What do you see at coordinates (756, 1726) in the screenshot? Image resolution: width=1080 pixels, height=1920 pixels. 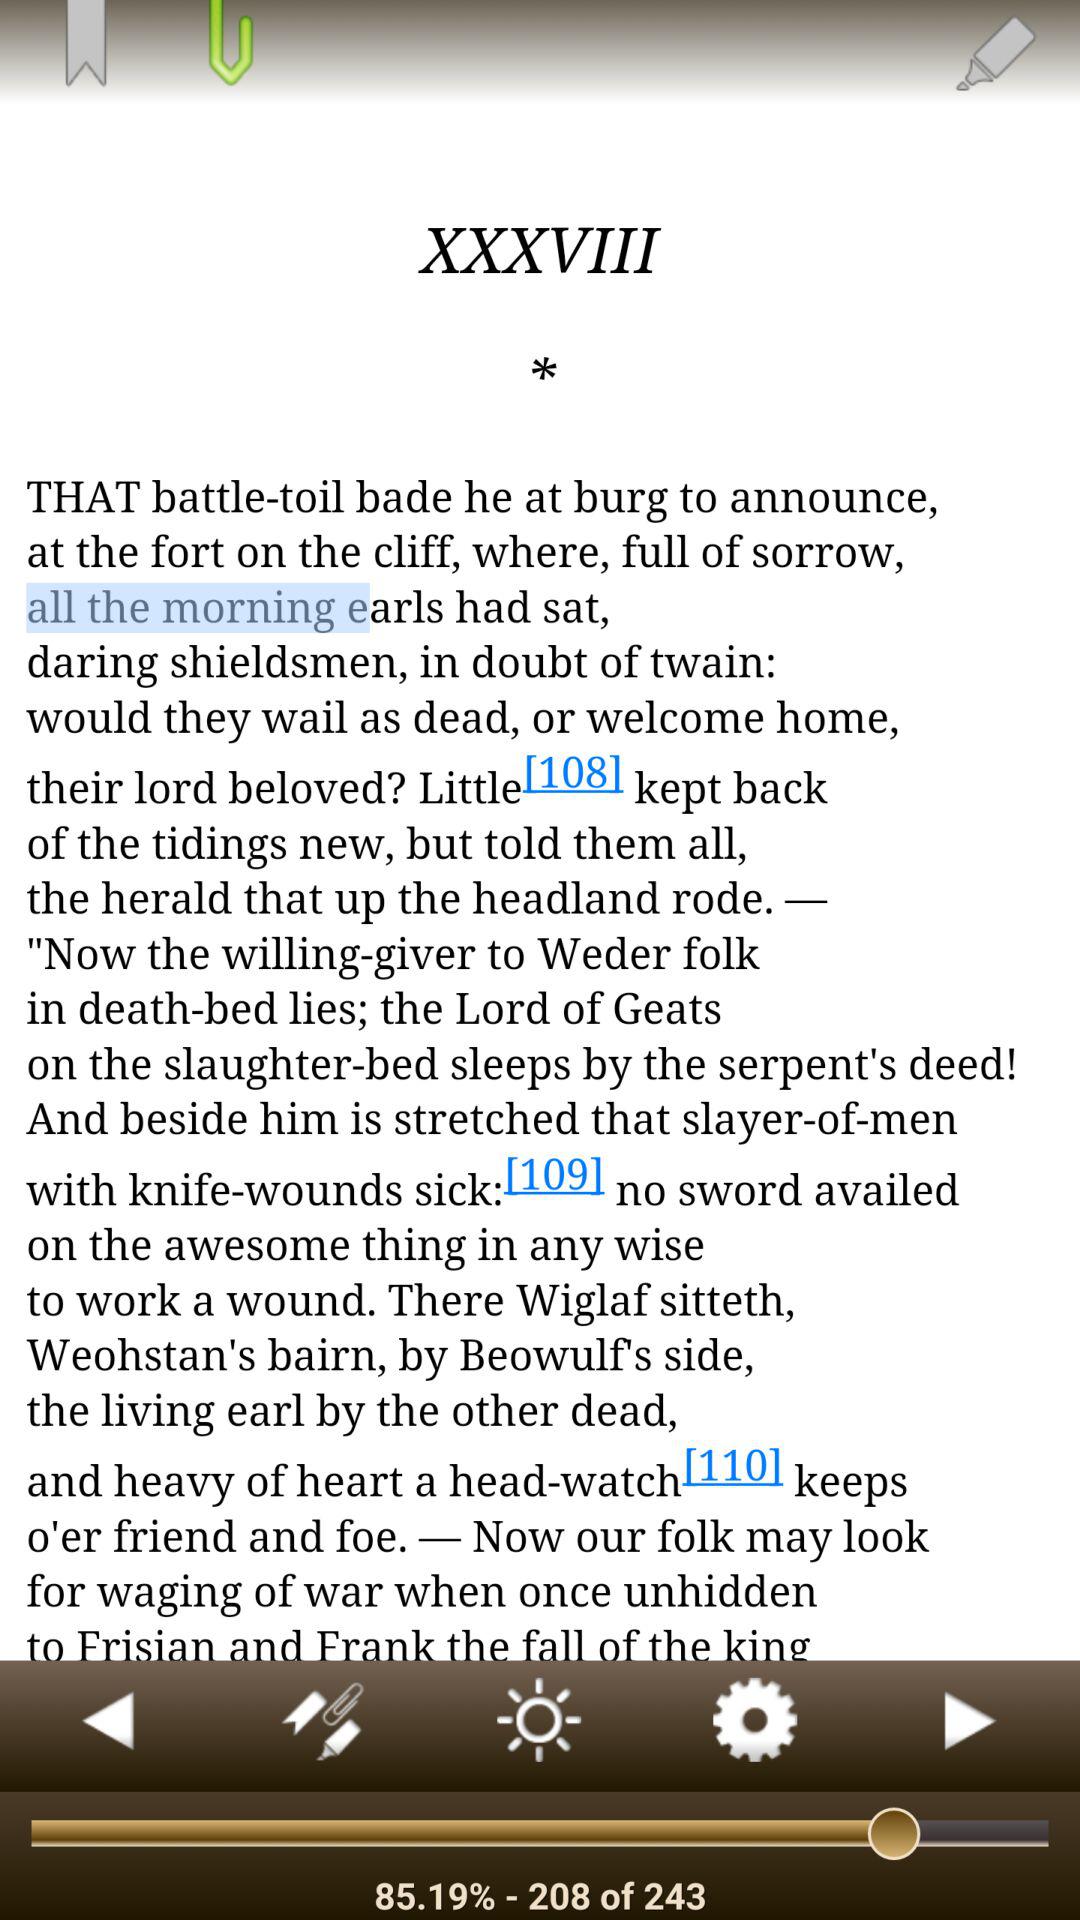 I see `check app settings` at bounding box center [756, 1726].